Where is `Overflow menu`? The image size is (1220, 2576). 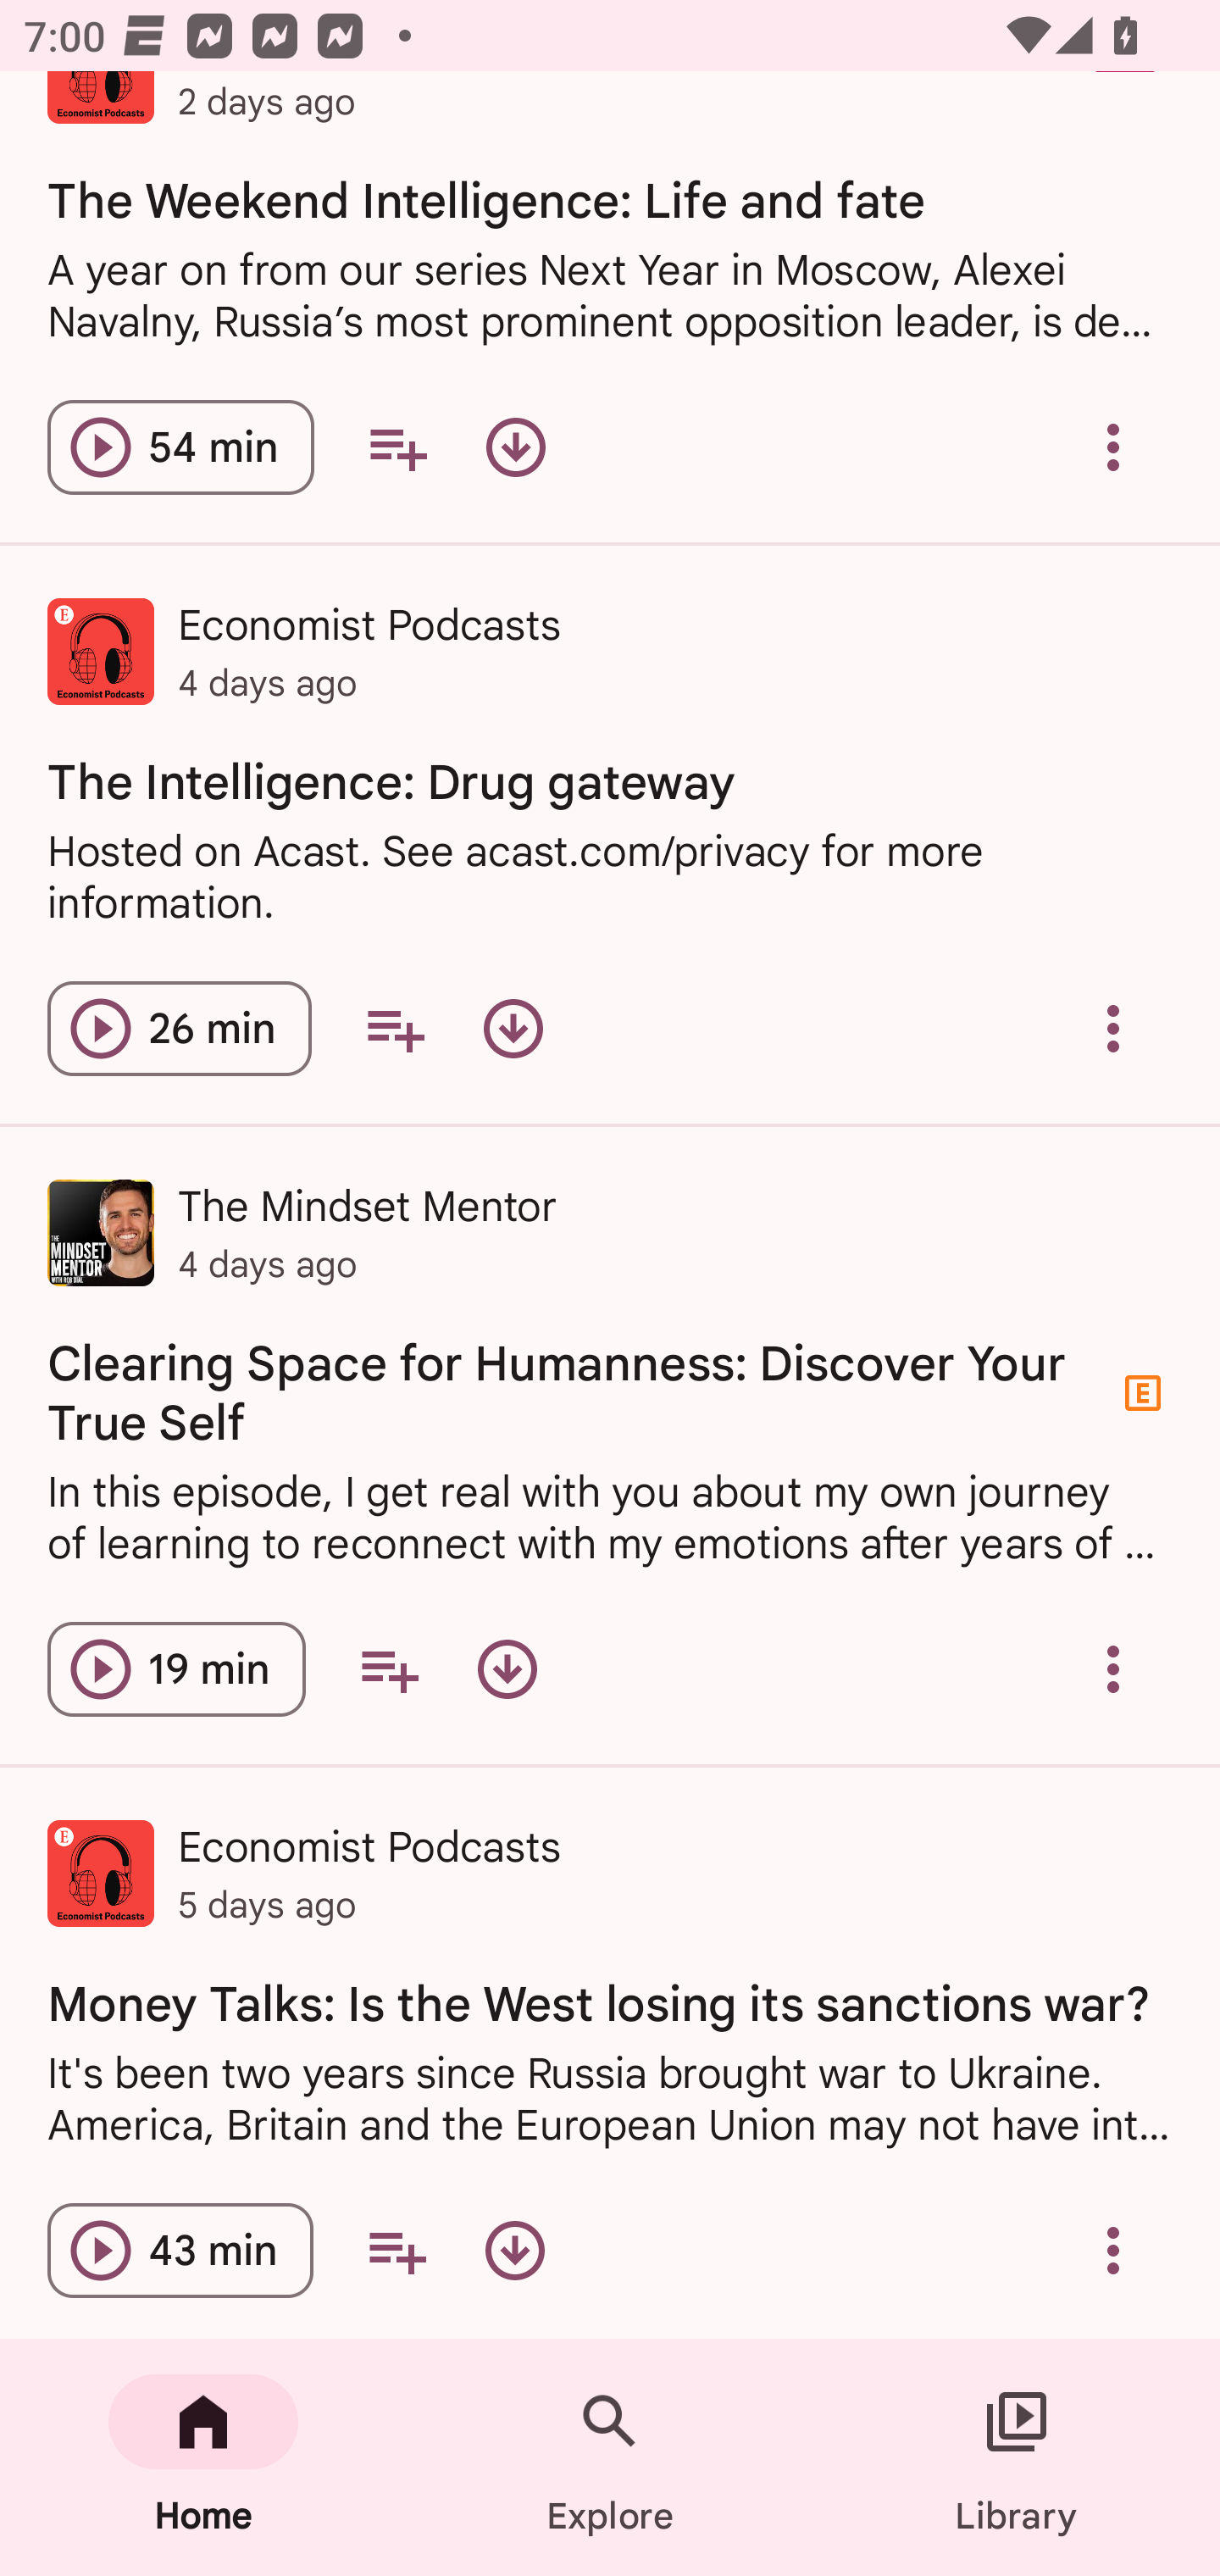 Overflow menu is located at coordinates (1113, 1029).